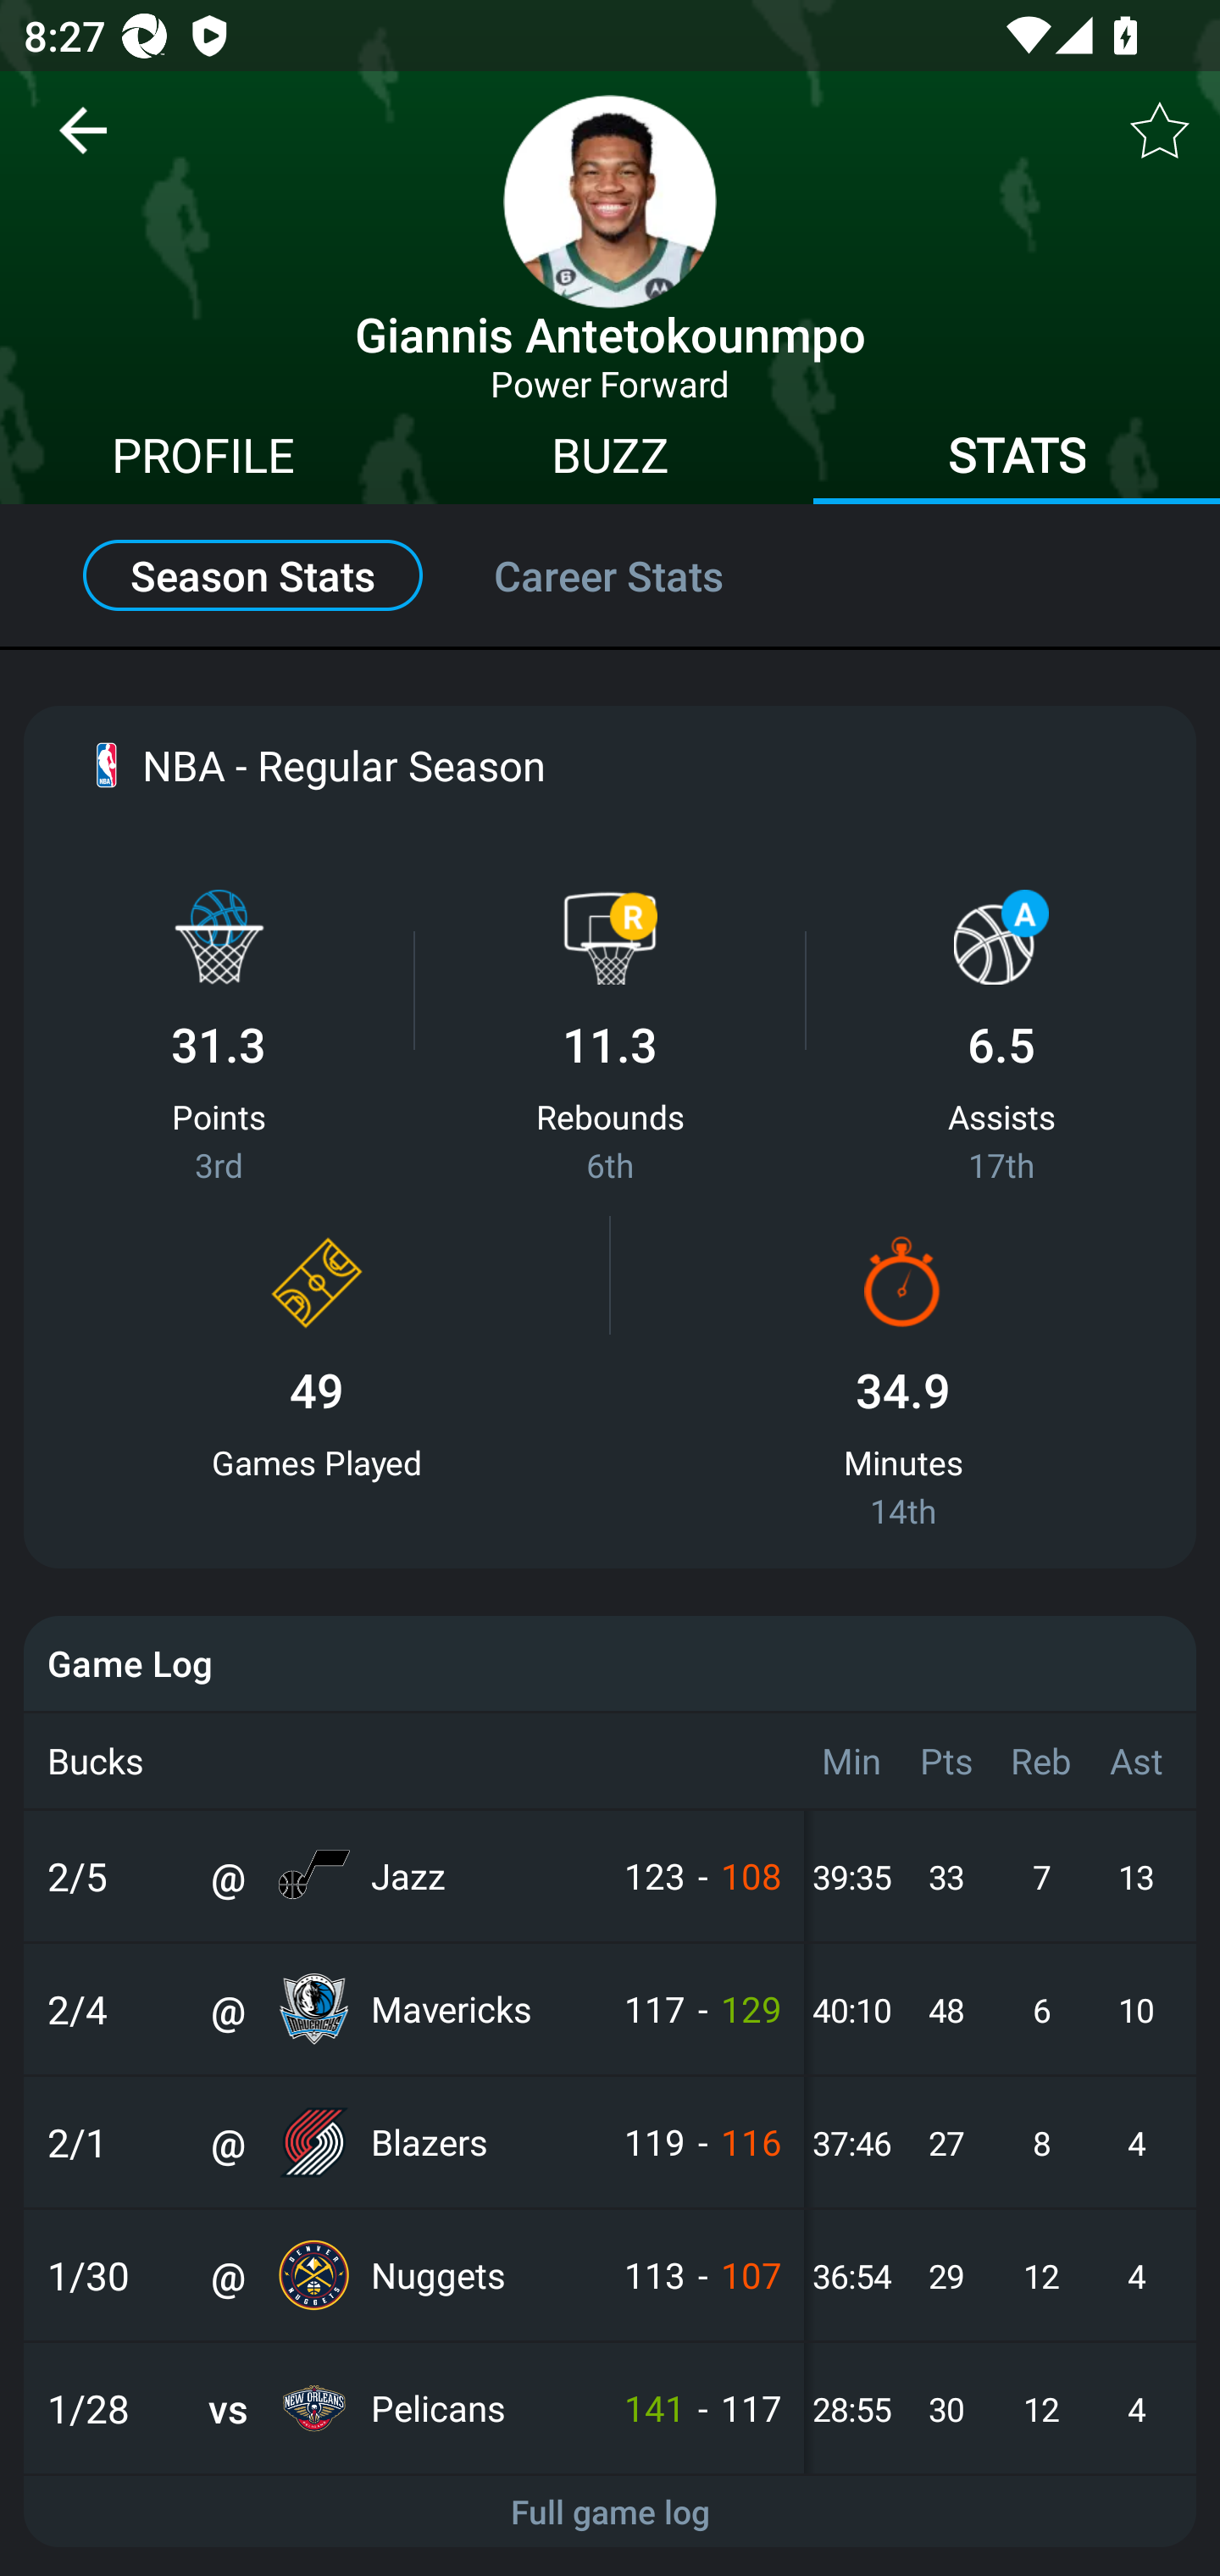 This screenshot has width=1220, height=2576. What do you see at coordinates (703, 2408) in the screenshot?
I see `-` at bounding box center [703, 2408].